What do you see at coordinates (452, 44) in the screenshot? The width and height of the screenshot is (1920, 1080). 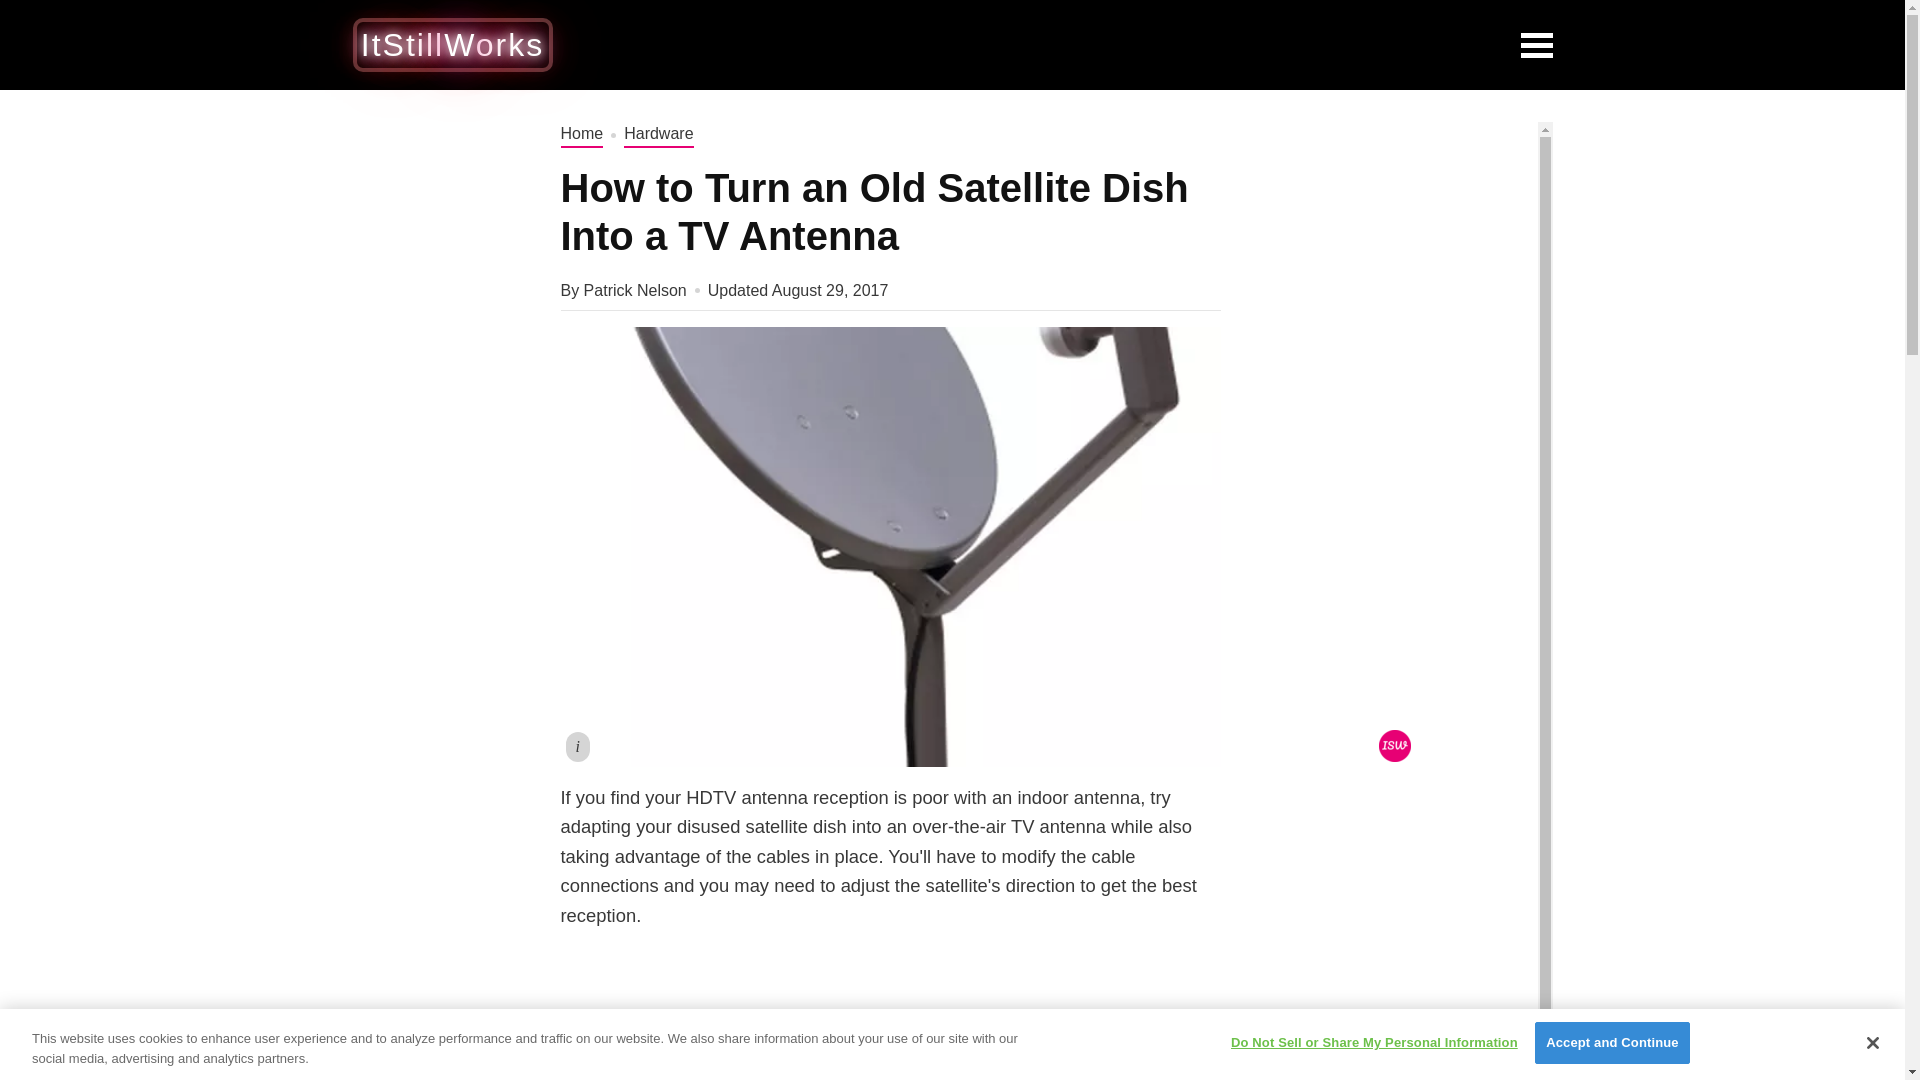 I see `ItStillWorks` at bounding box center [452, 44].